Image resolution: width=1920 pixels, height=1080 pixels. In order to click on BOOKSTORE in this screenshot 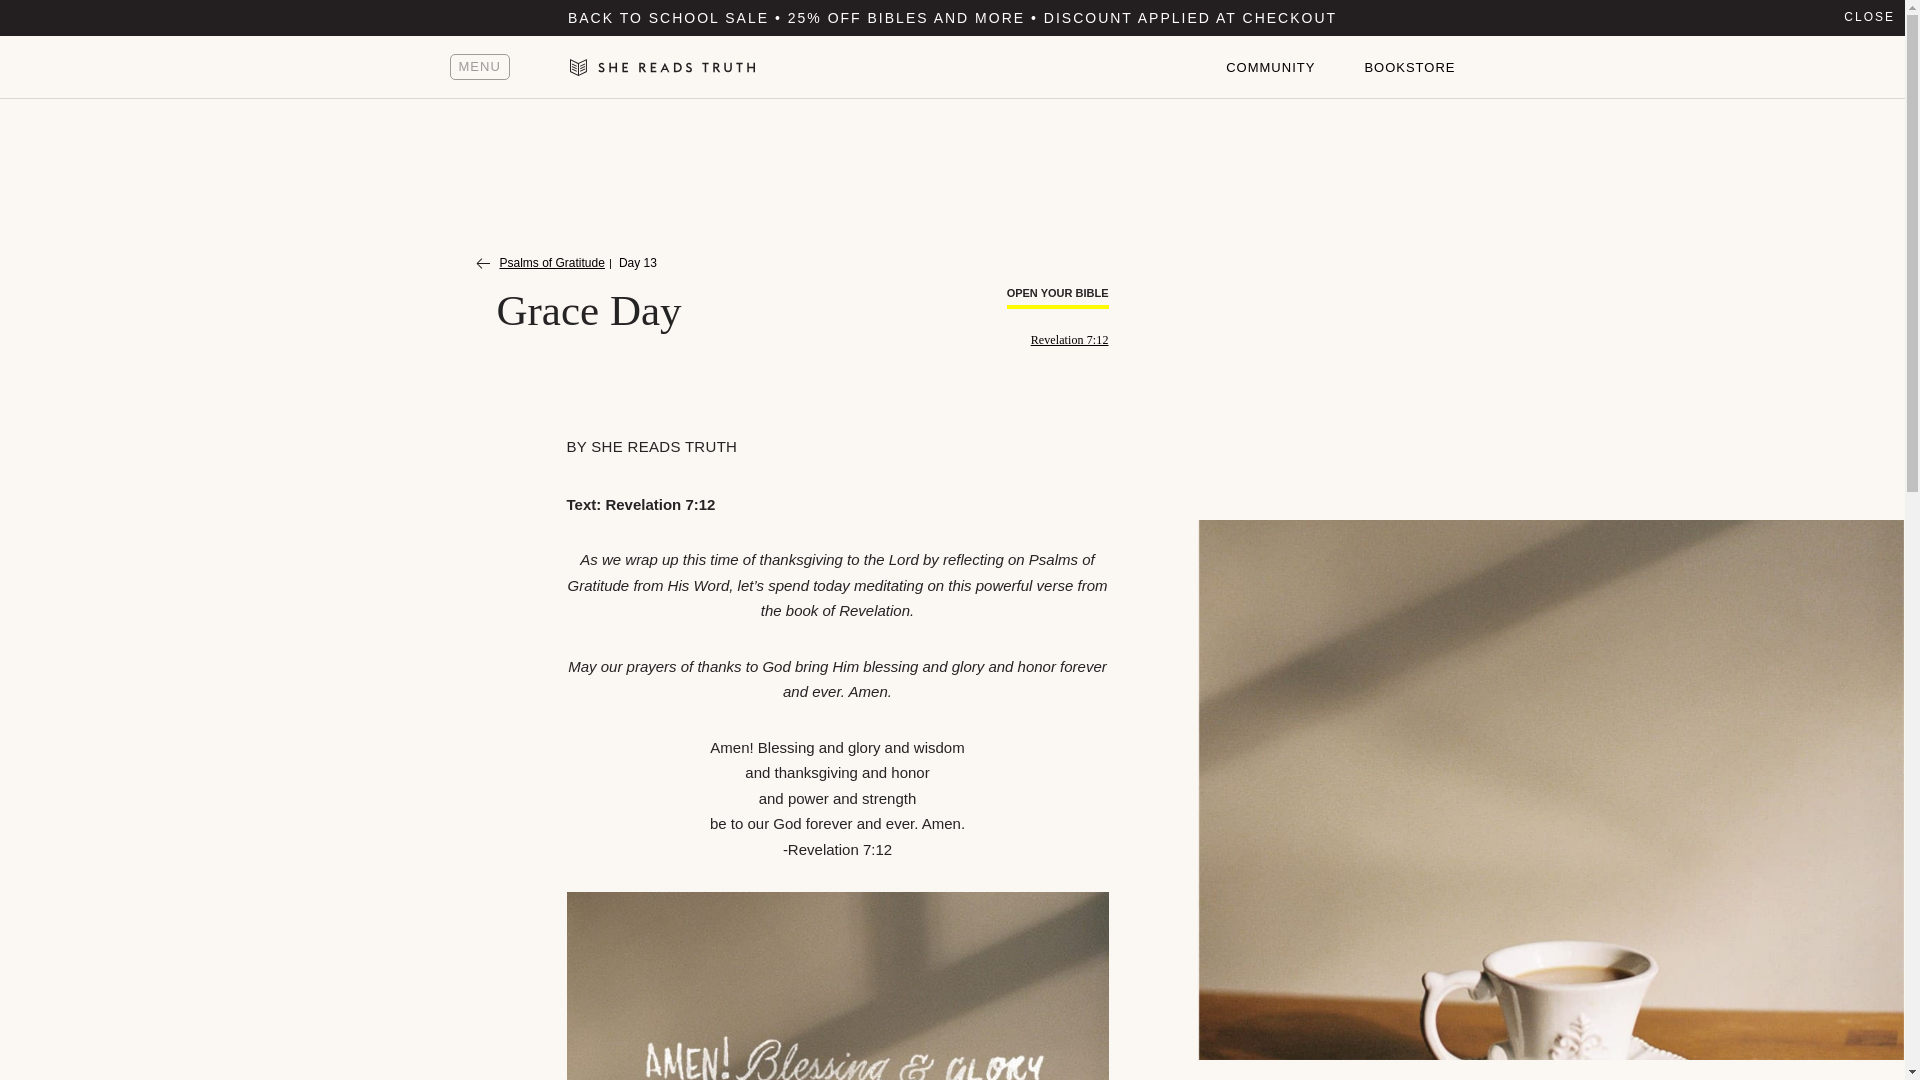, I will do `click(1409, 68)`.